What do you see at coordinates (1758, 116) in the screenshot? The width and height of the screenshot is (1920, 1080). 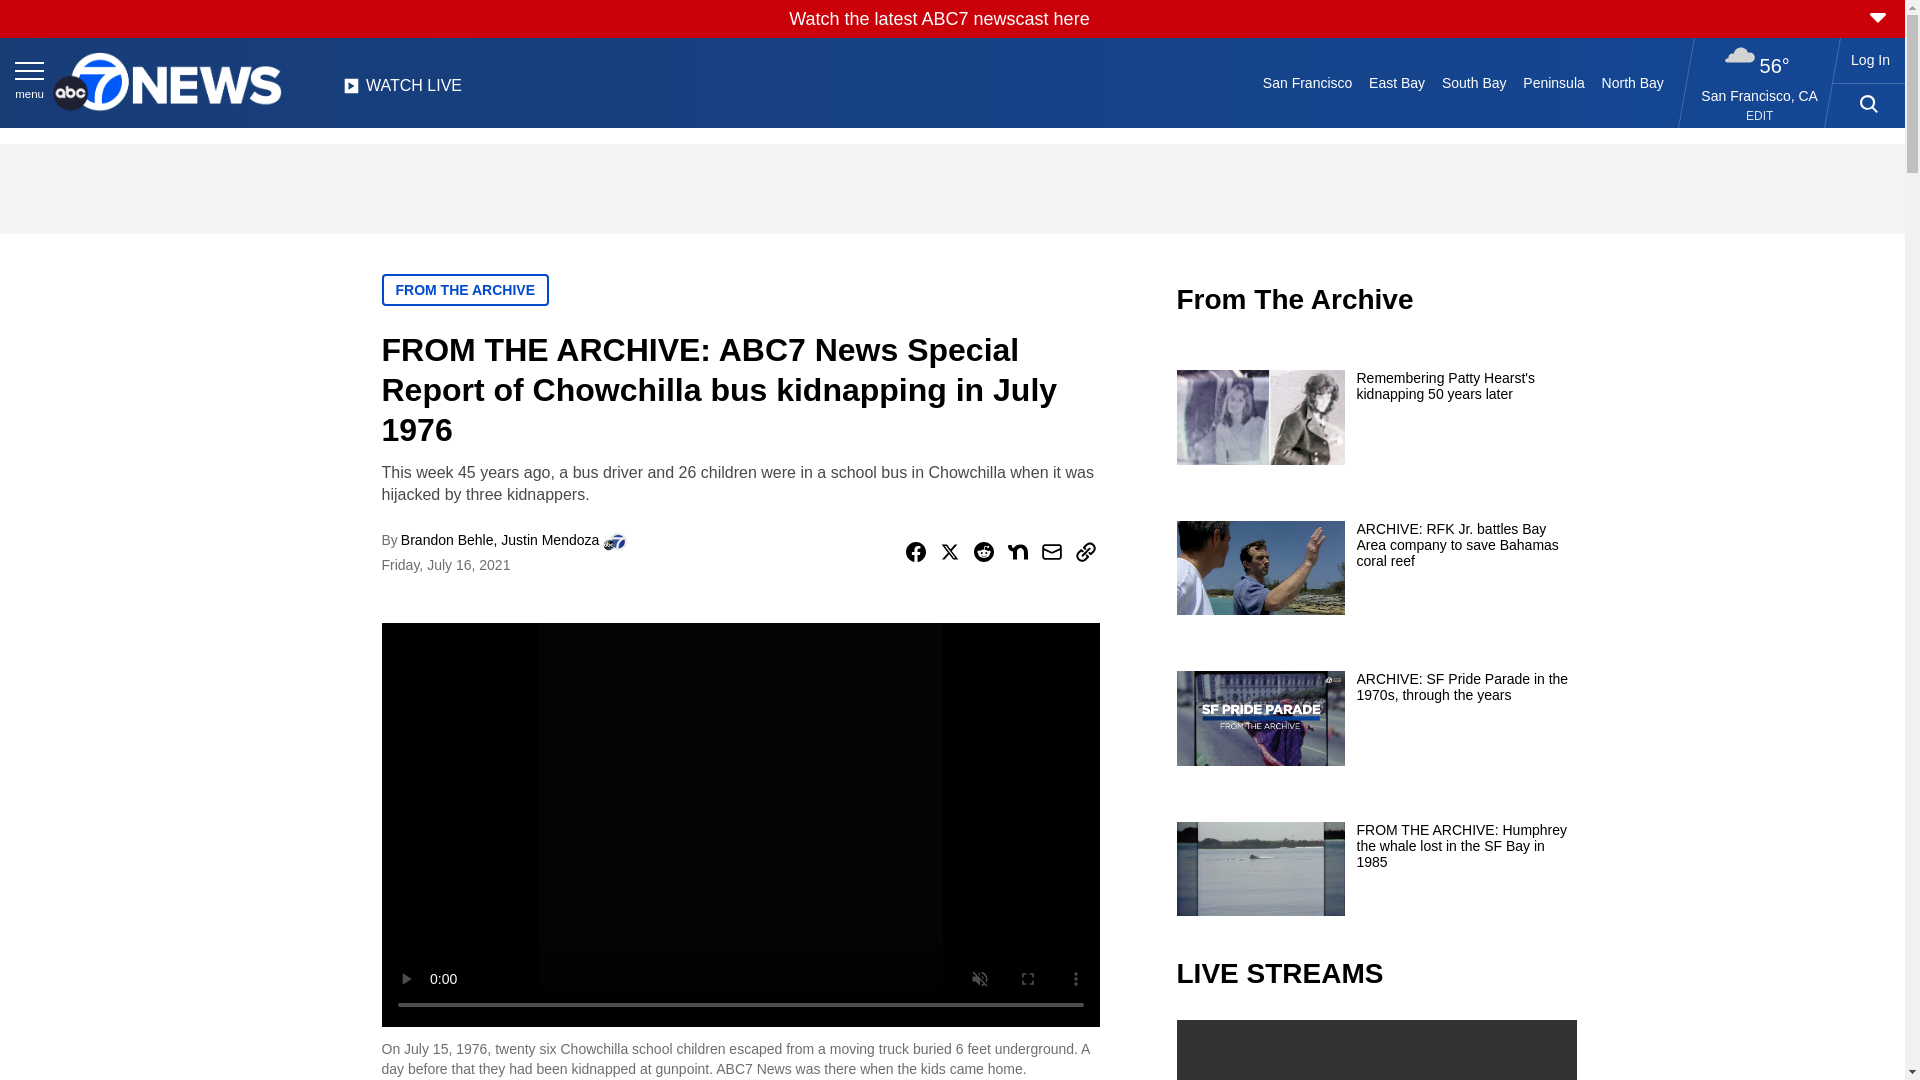 I see `EDIT` at bounding box center [1758, 116].